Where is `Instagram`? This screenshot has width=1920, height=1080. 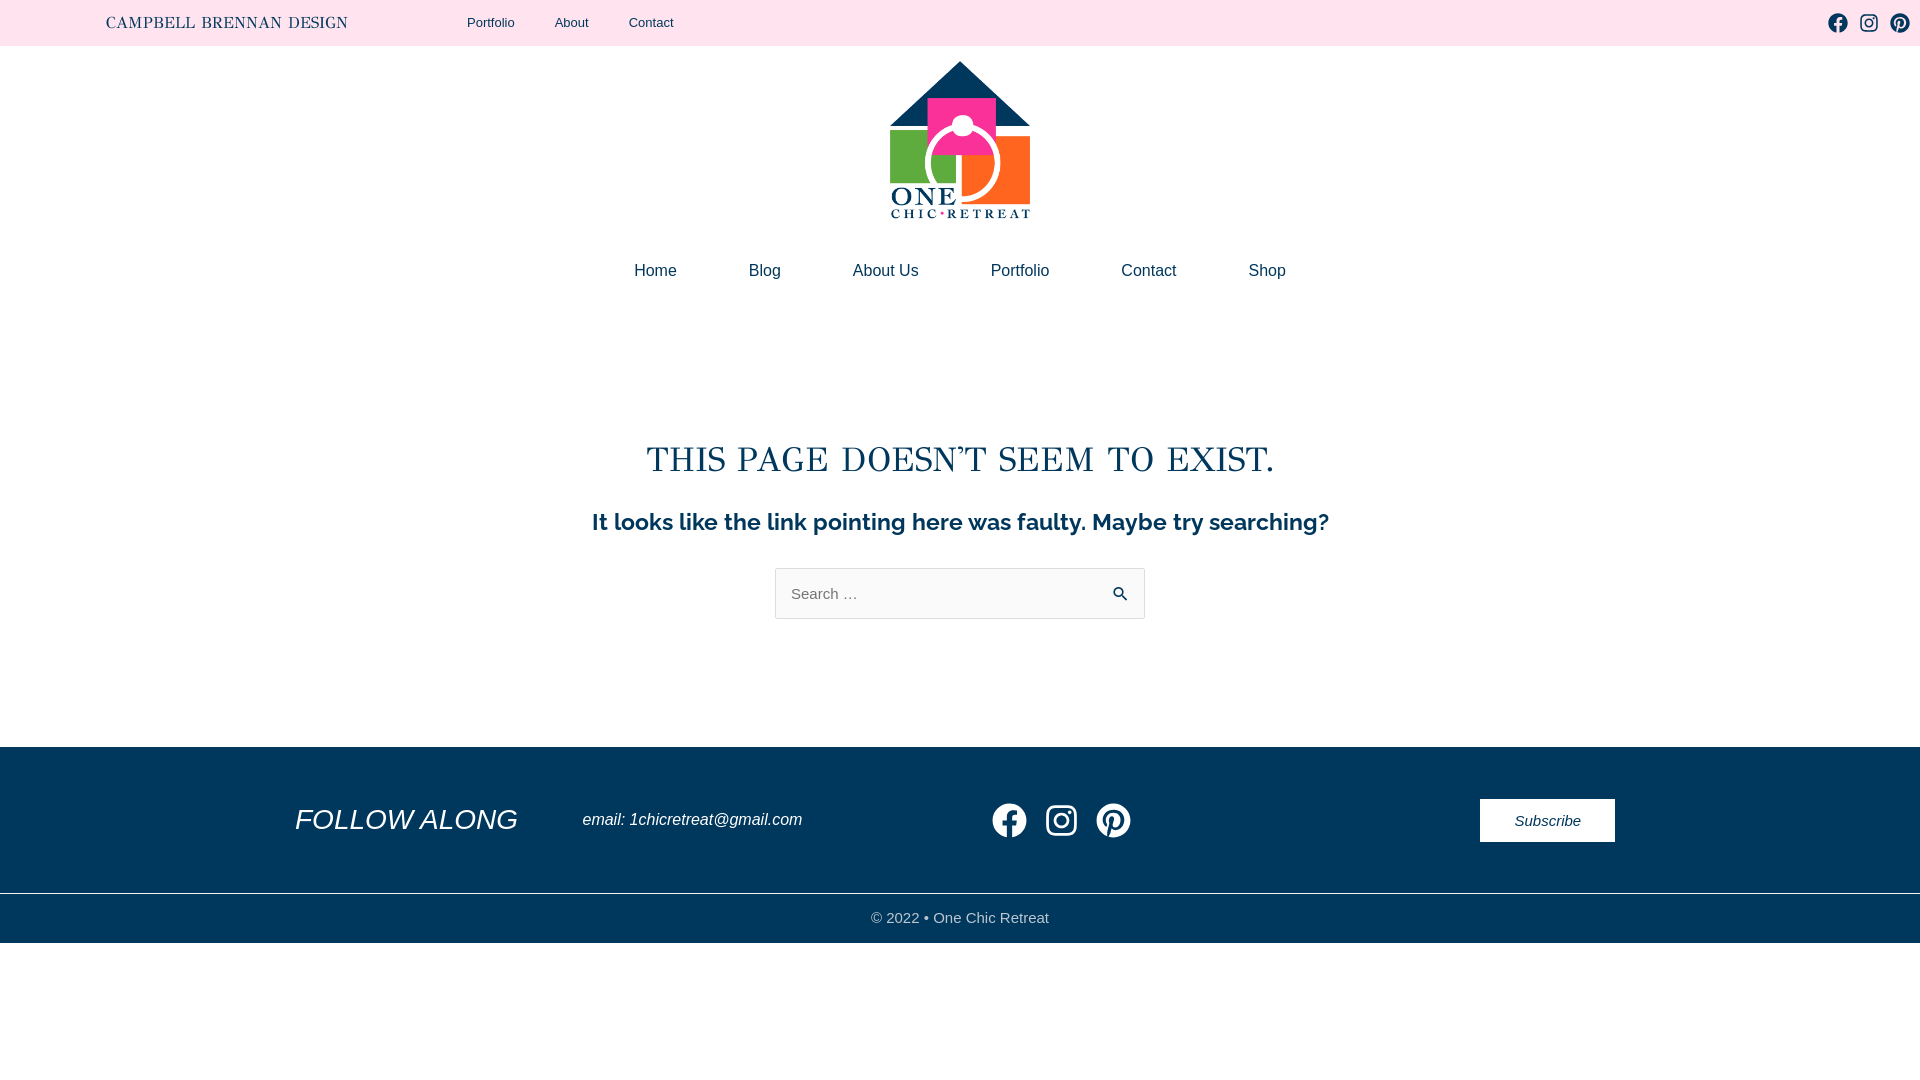 Instagram is located at coordinates (1062, 820).